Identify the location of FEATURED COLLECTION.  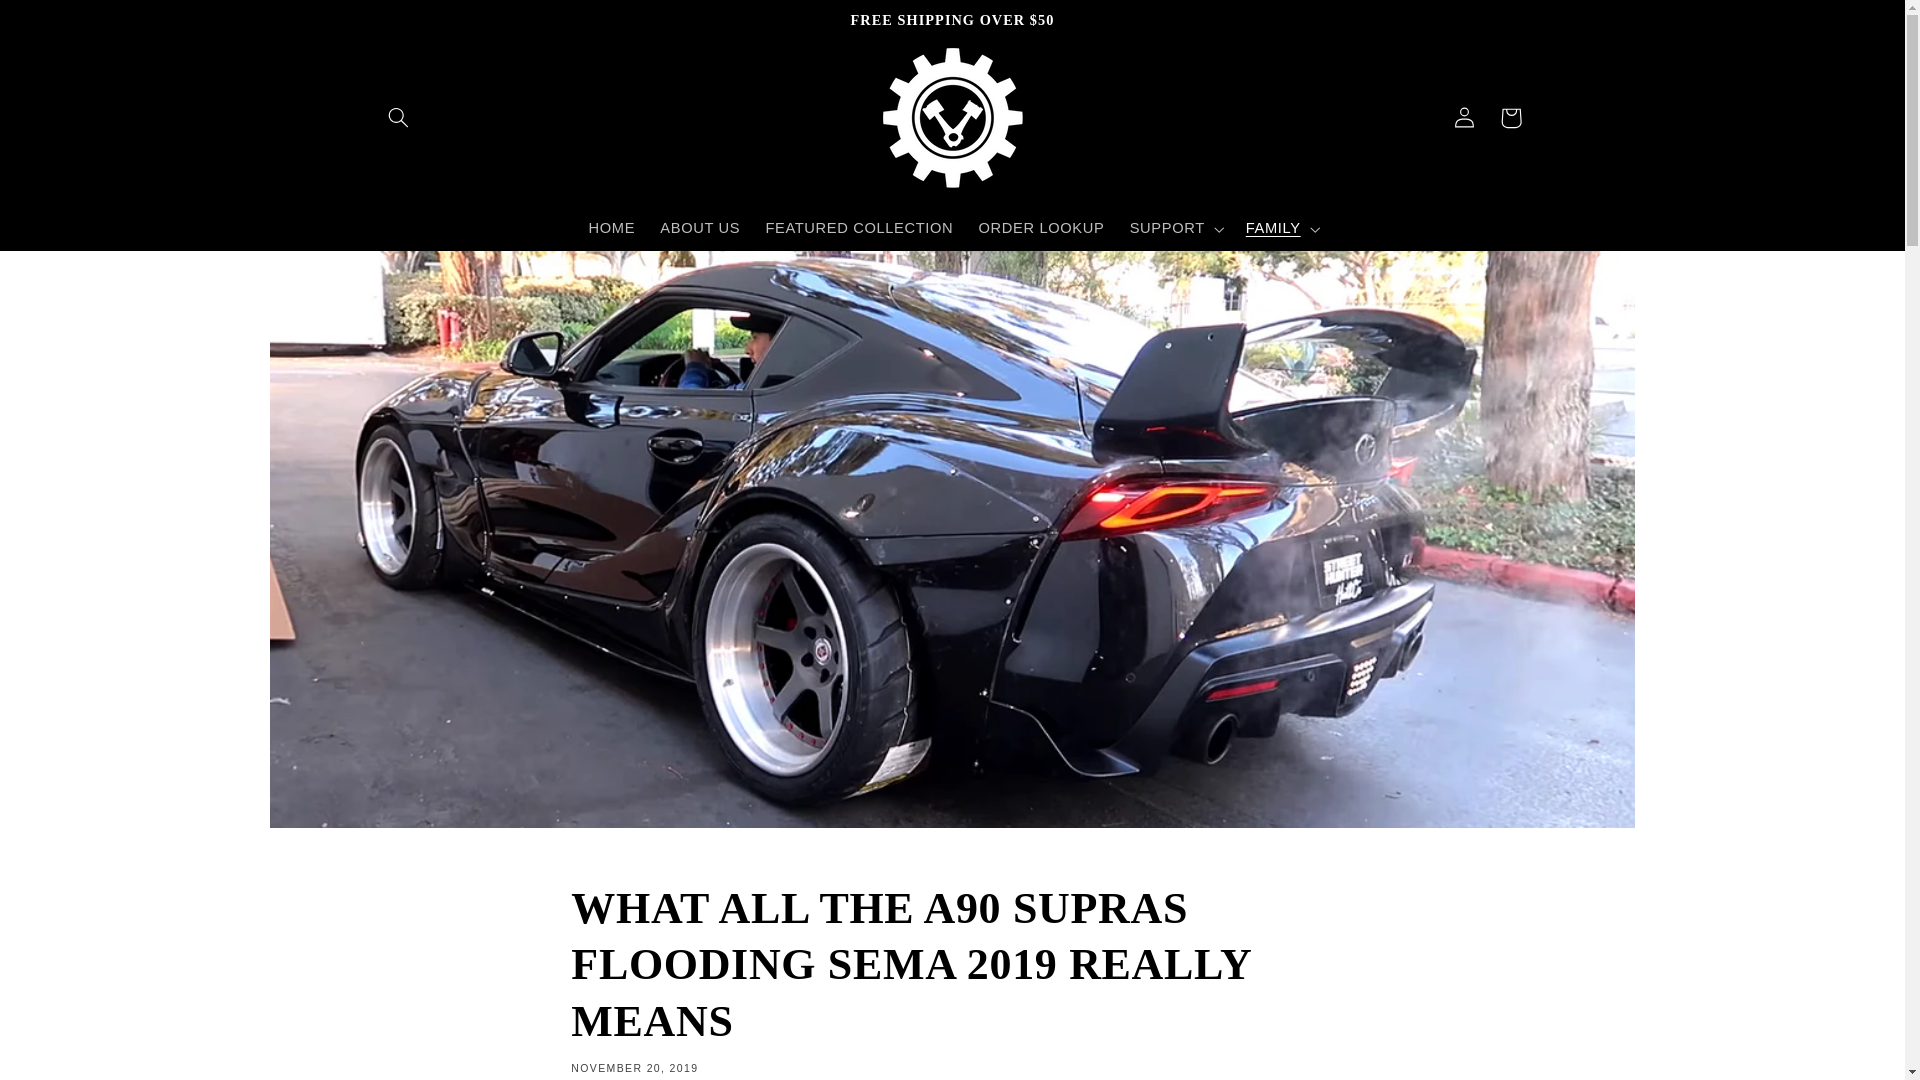
(858, 228).